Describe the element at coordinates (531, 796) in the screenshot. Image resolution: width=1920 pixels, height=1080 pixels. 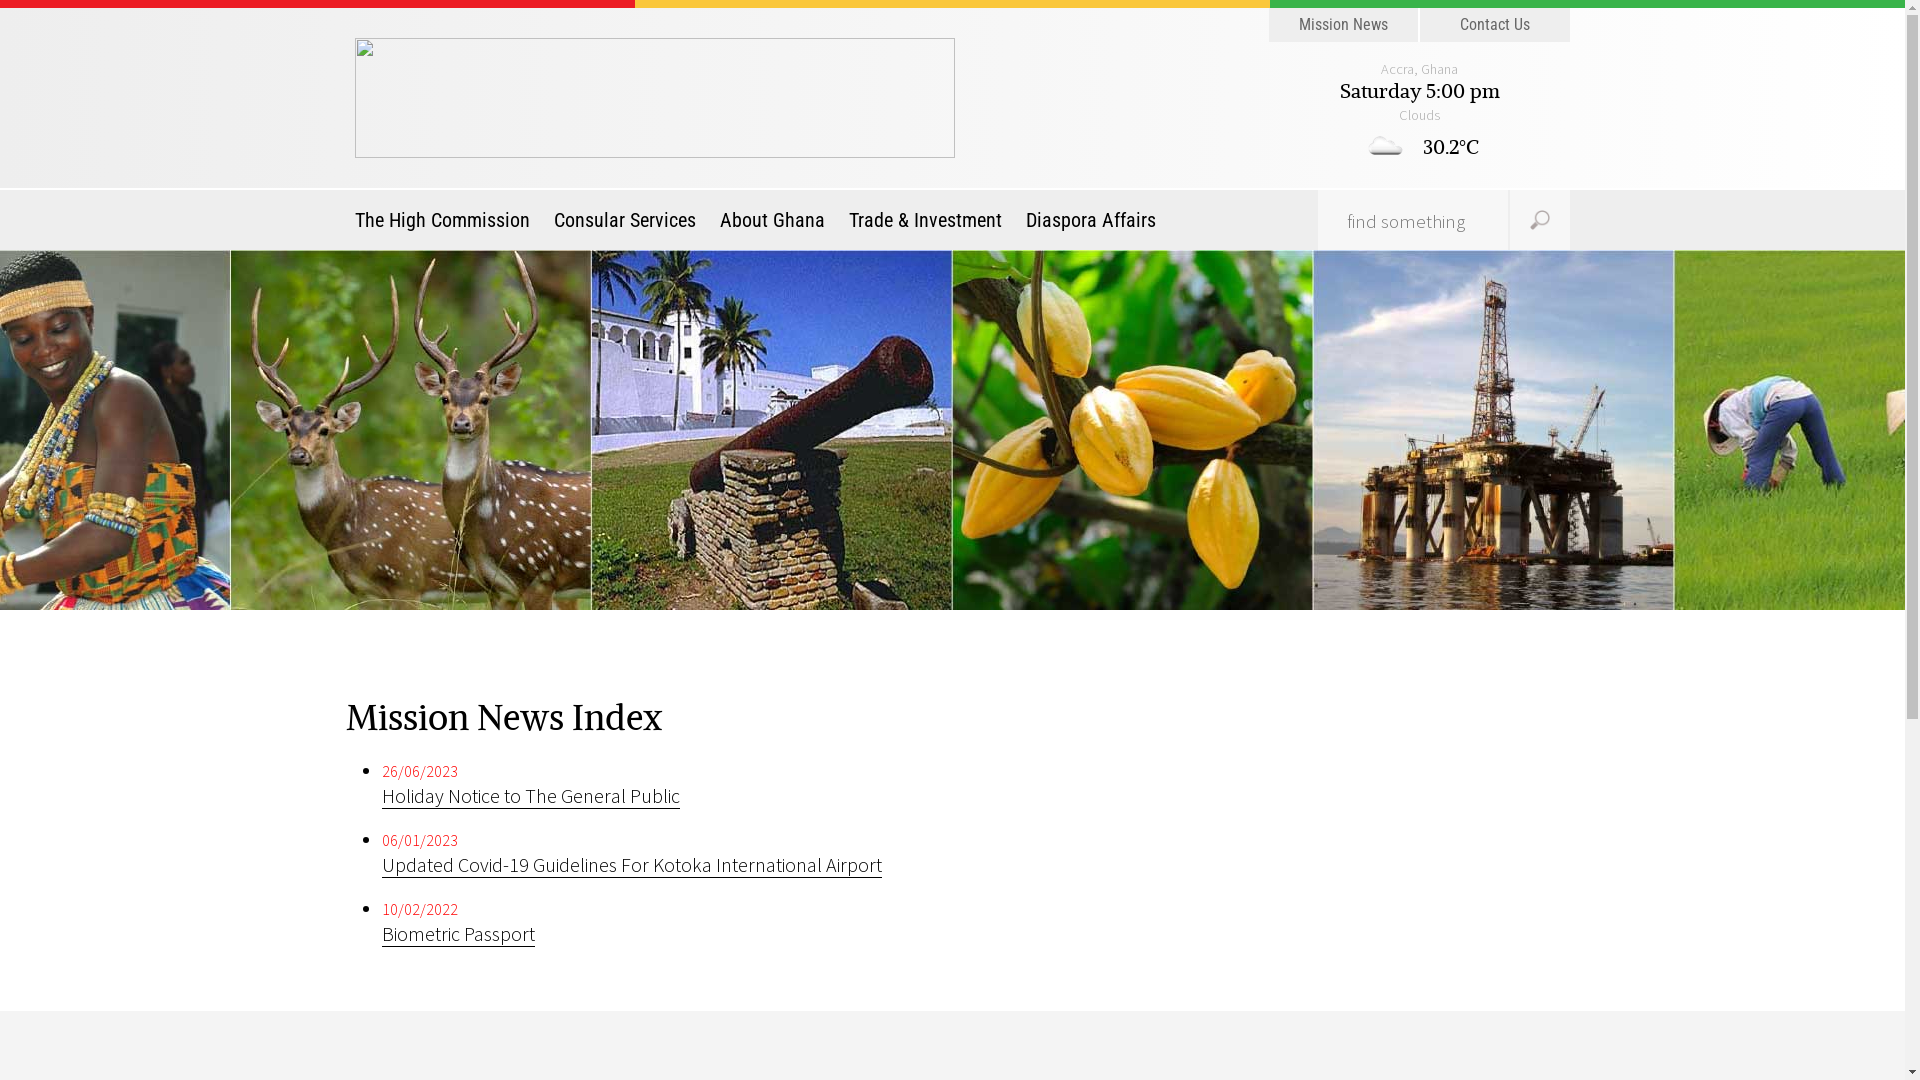
I see `Holiday Notice to The General Public` at that location.